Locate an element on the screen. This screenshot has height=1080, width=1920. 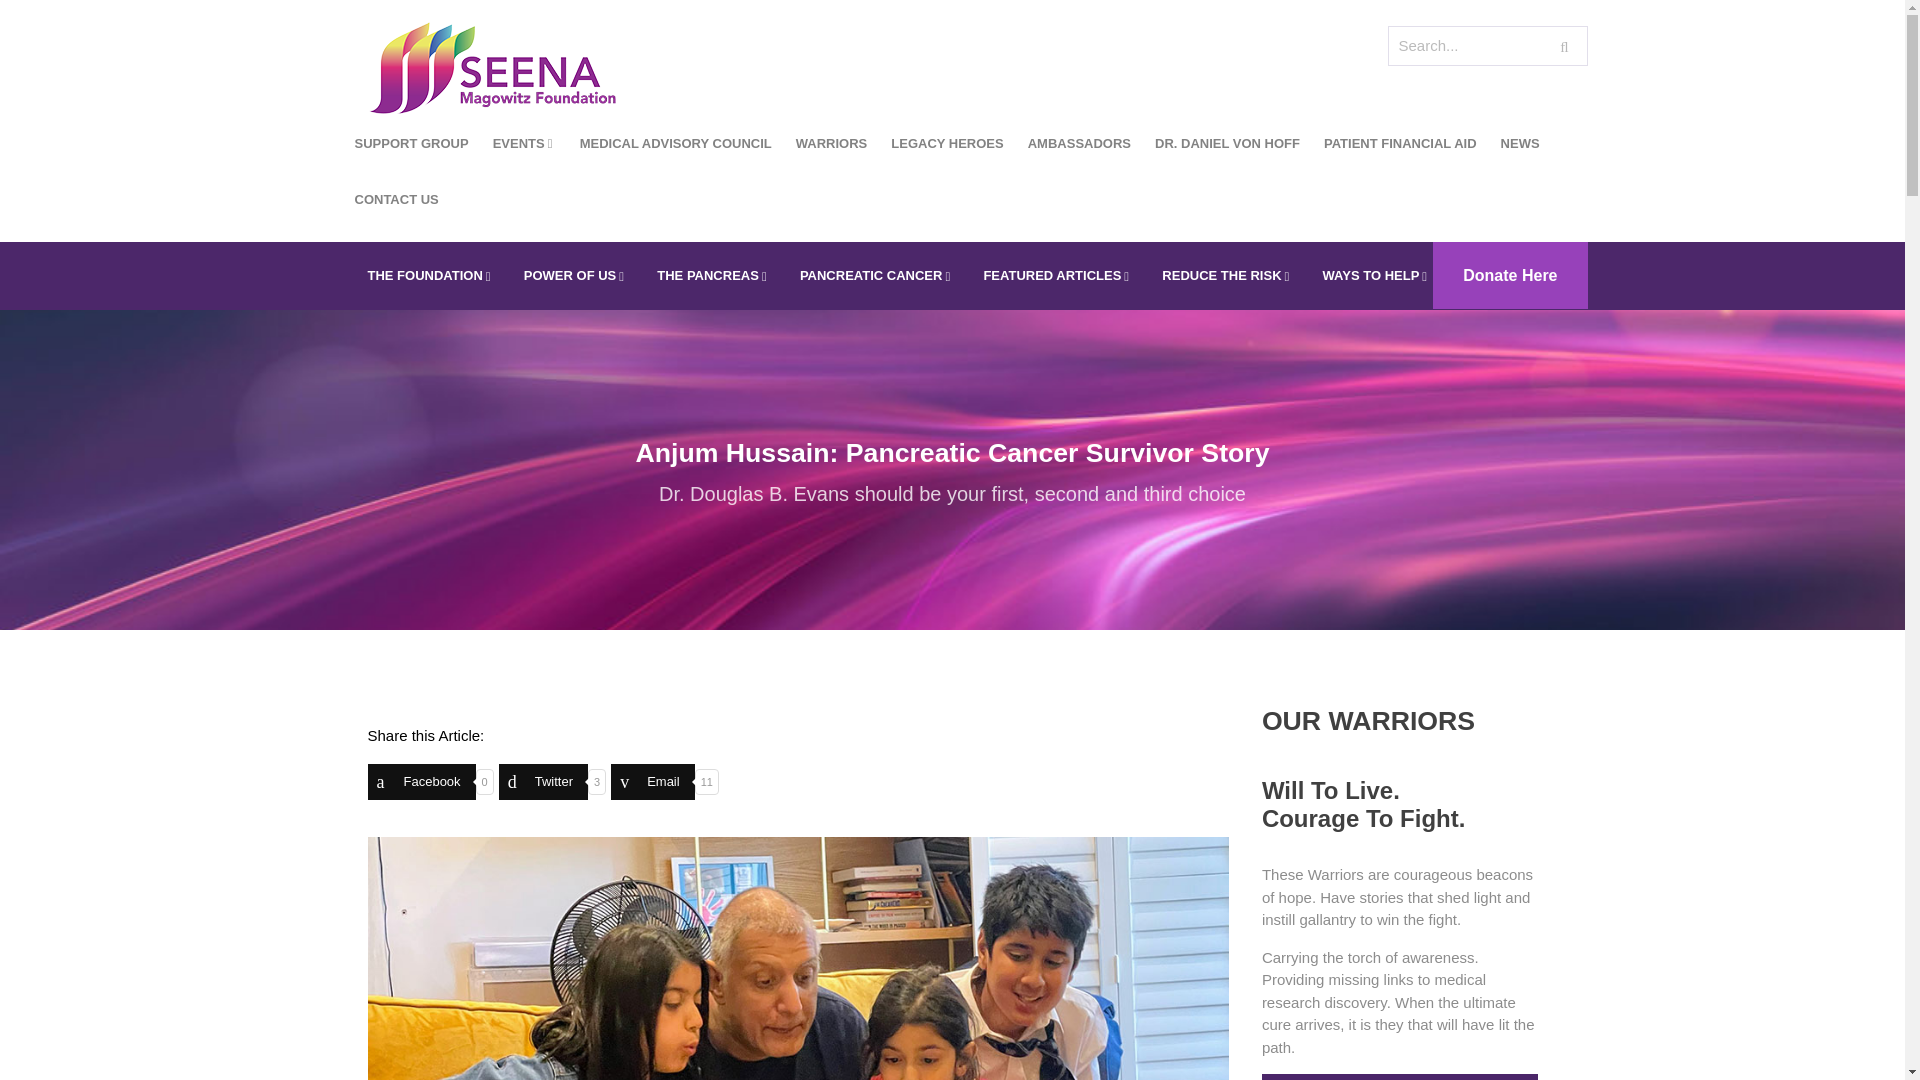
Anjum Hussain: Pancreatic Cancer Survivor Story is located at coordinates (799, 958).